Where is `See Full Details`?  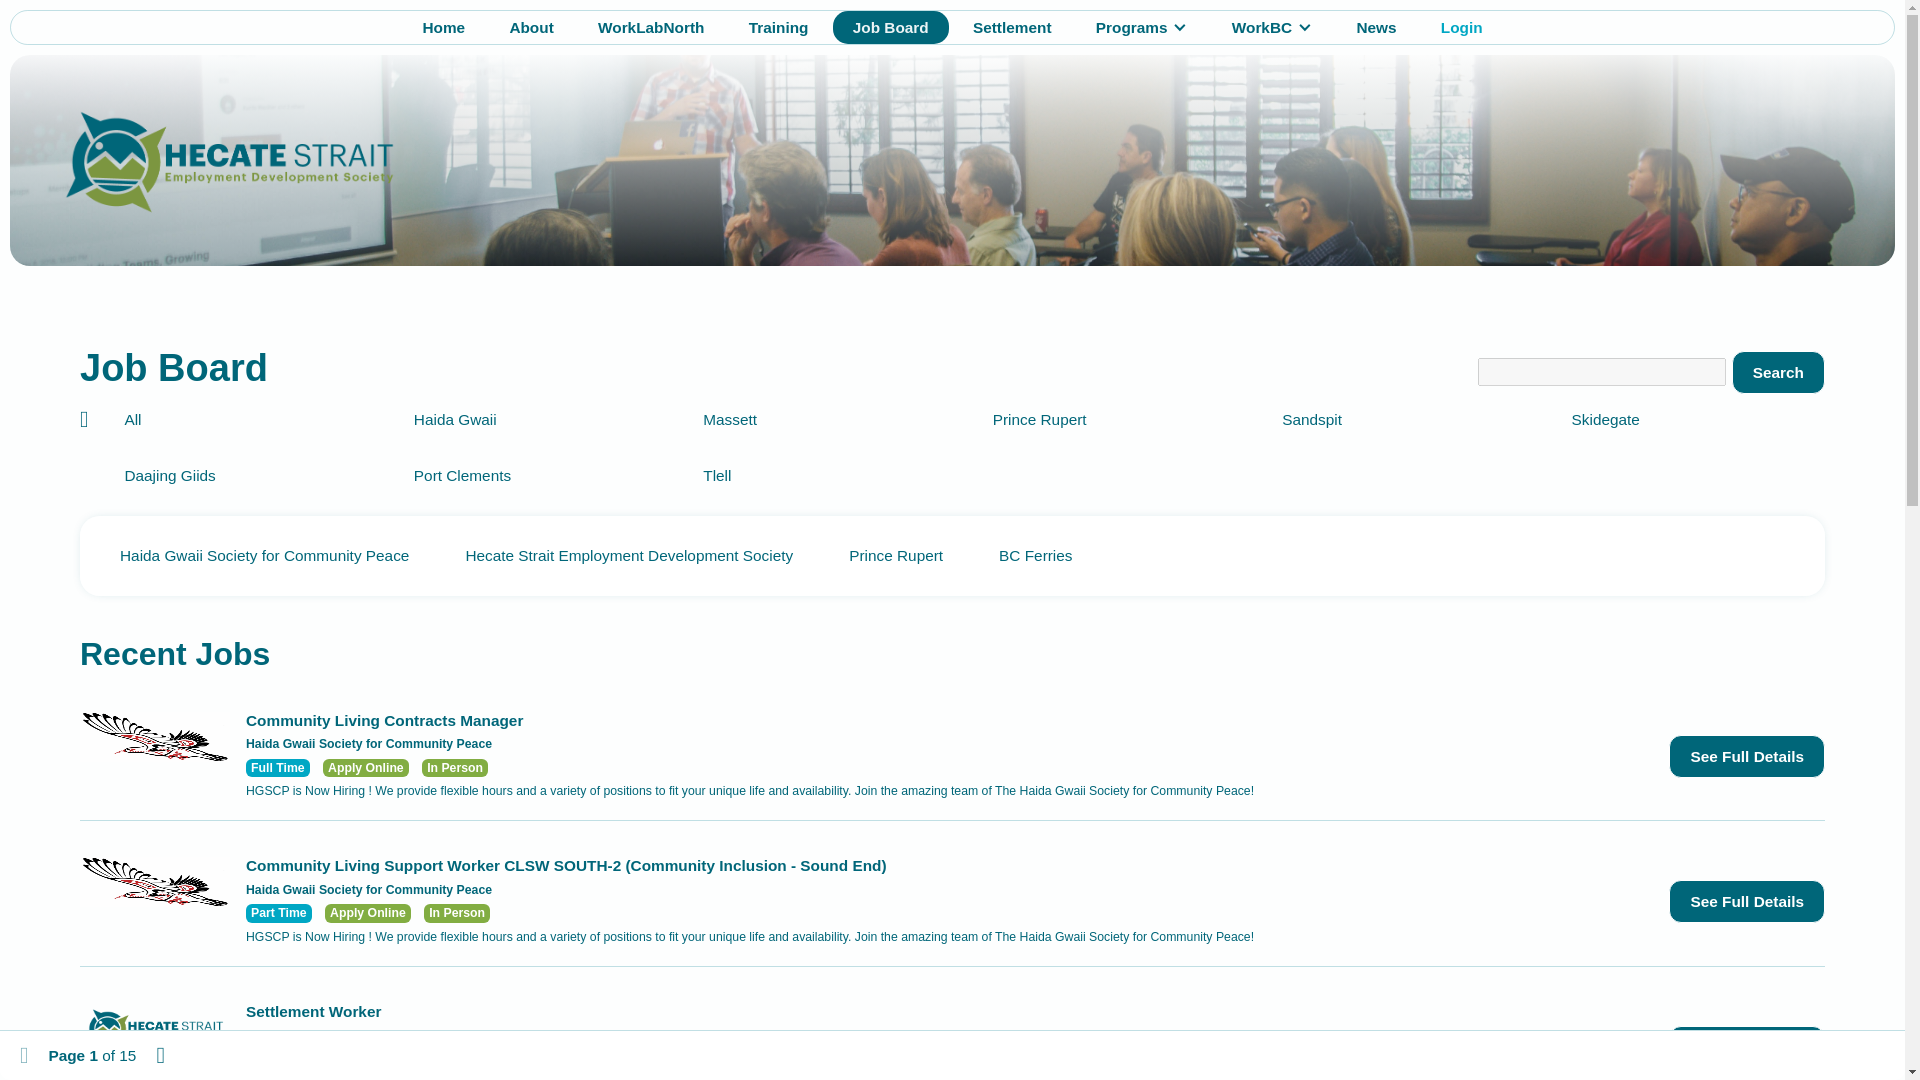 See Full Details is located at coordinates (1746, 1048).